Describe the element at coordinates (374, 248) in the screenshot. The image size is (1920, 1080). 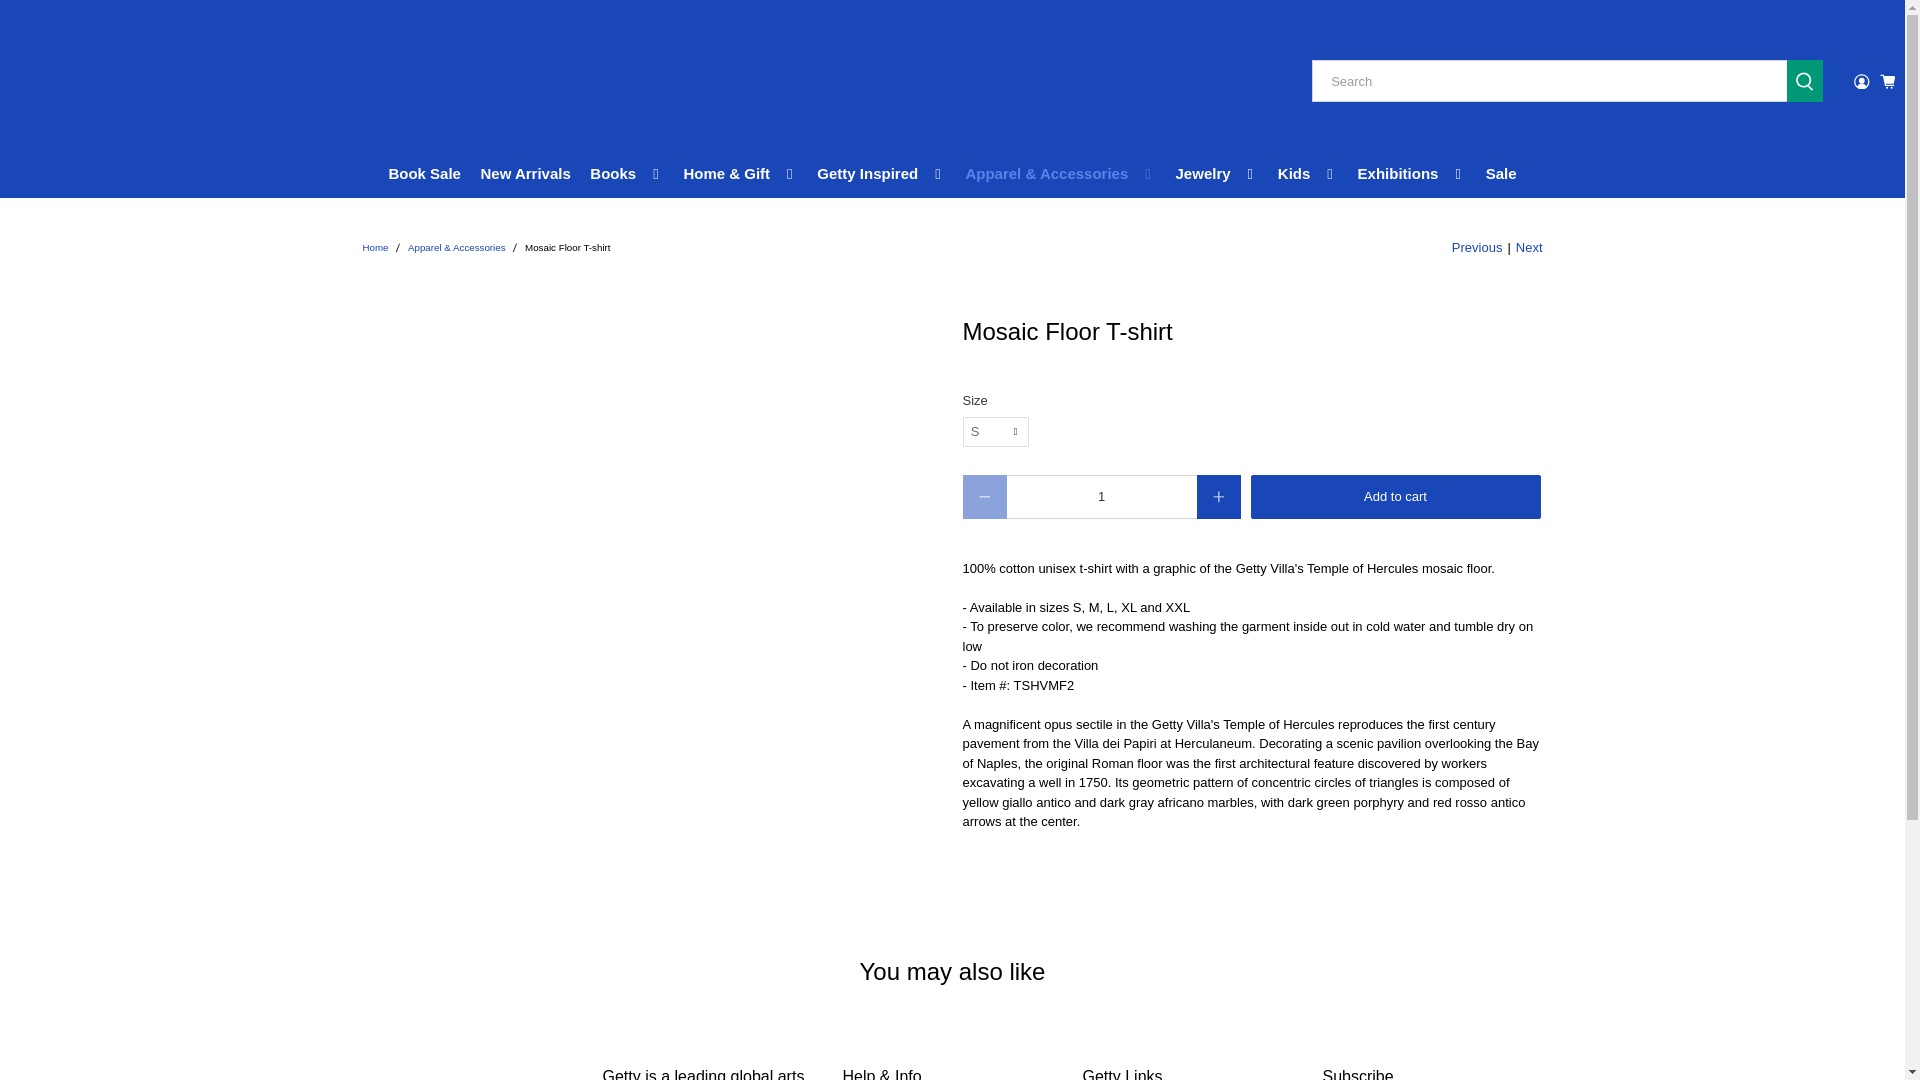
I see `Getty Museum Store` at that location.